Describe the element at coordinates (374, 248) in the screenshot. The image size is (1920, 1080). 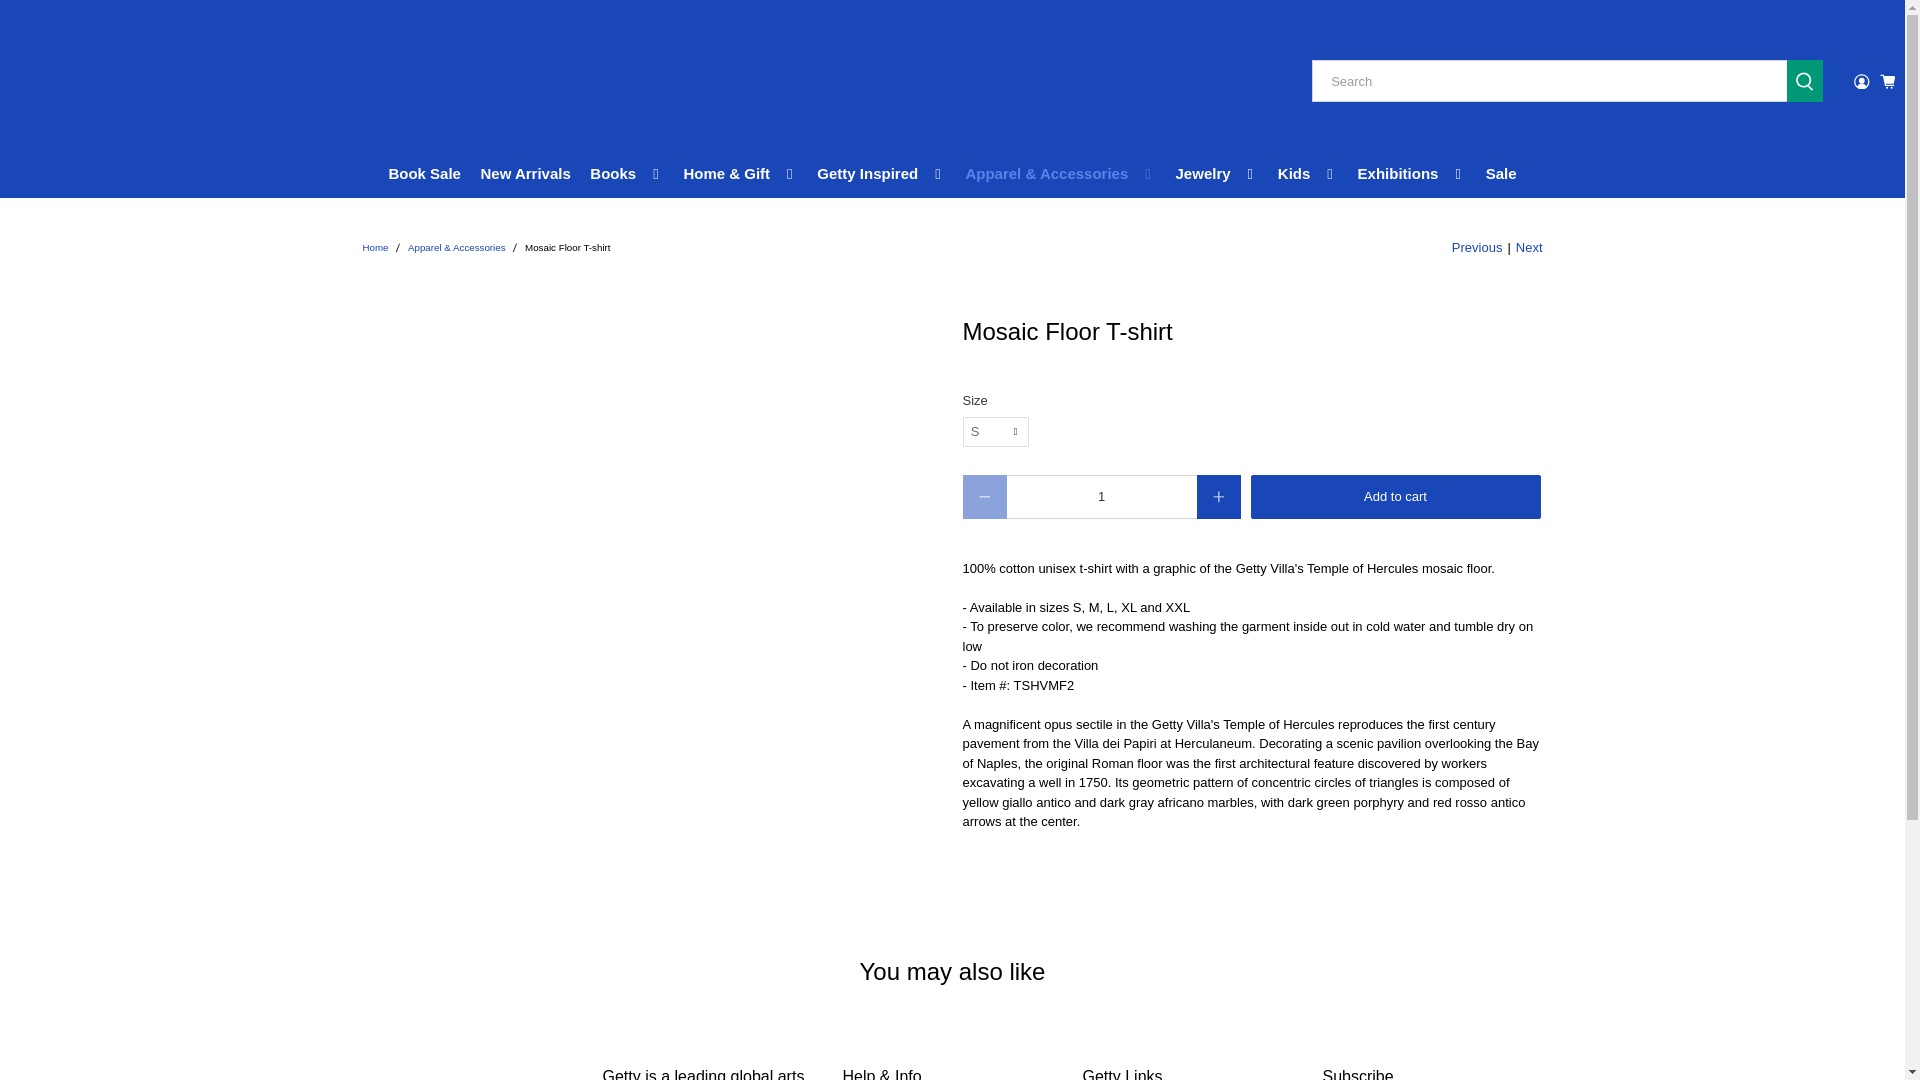
I see `Getty Museum Store` at that location.